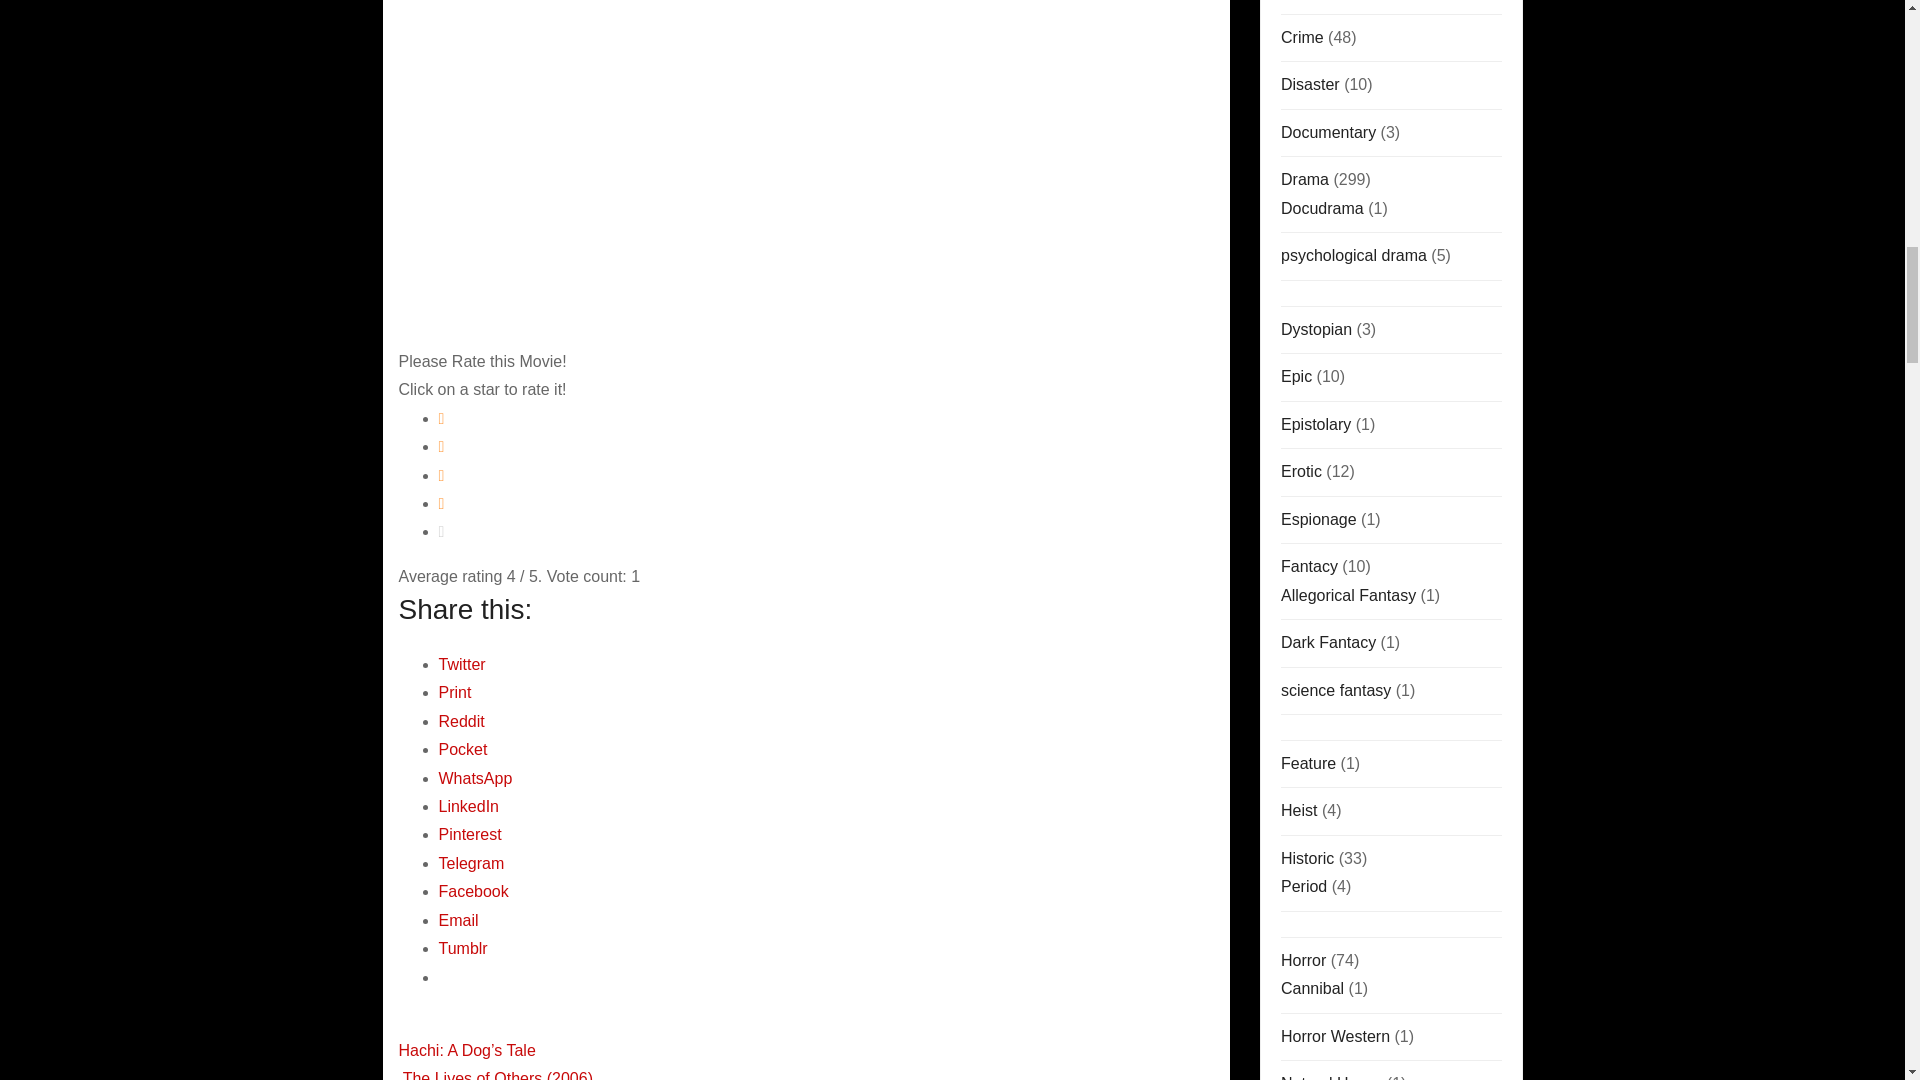 The image size is (1920, 1080). What do you see at coordinates (454, 692) in the screenshot?
I see `Print` at bounding box center [454, 692].